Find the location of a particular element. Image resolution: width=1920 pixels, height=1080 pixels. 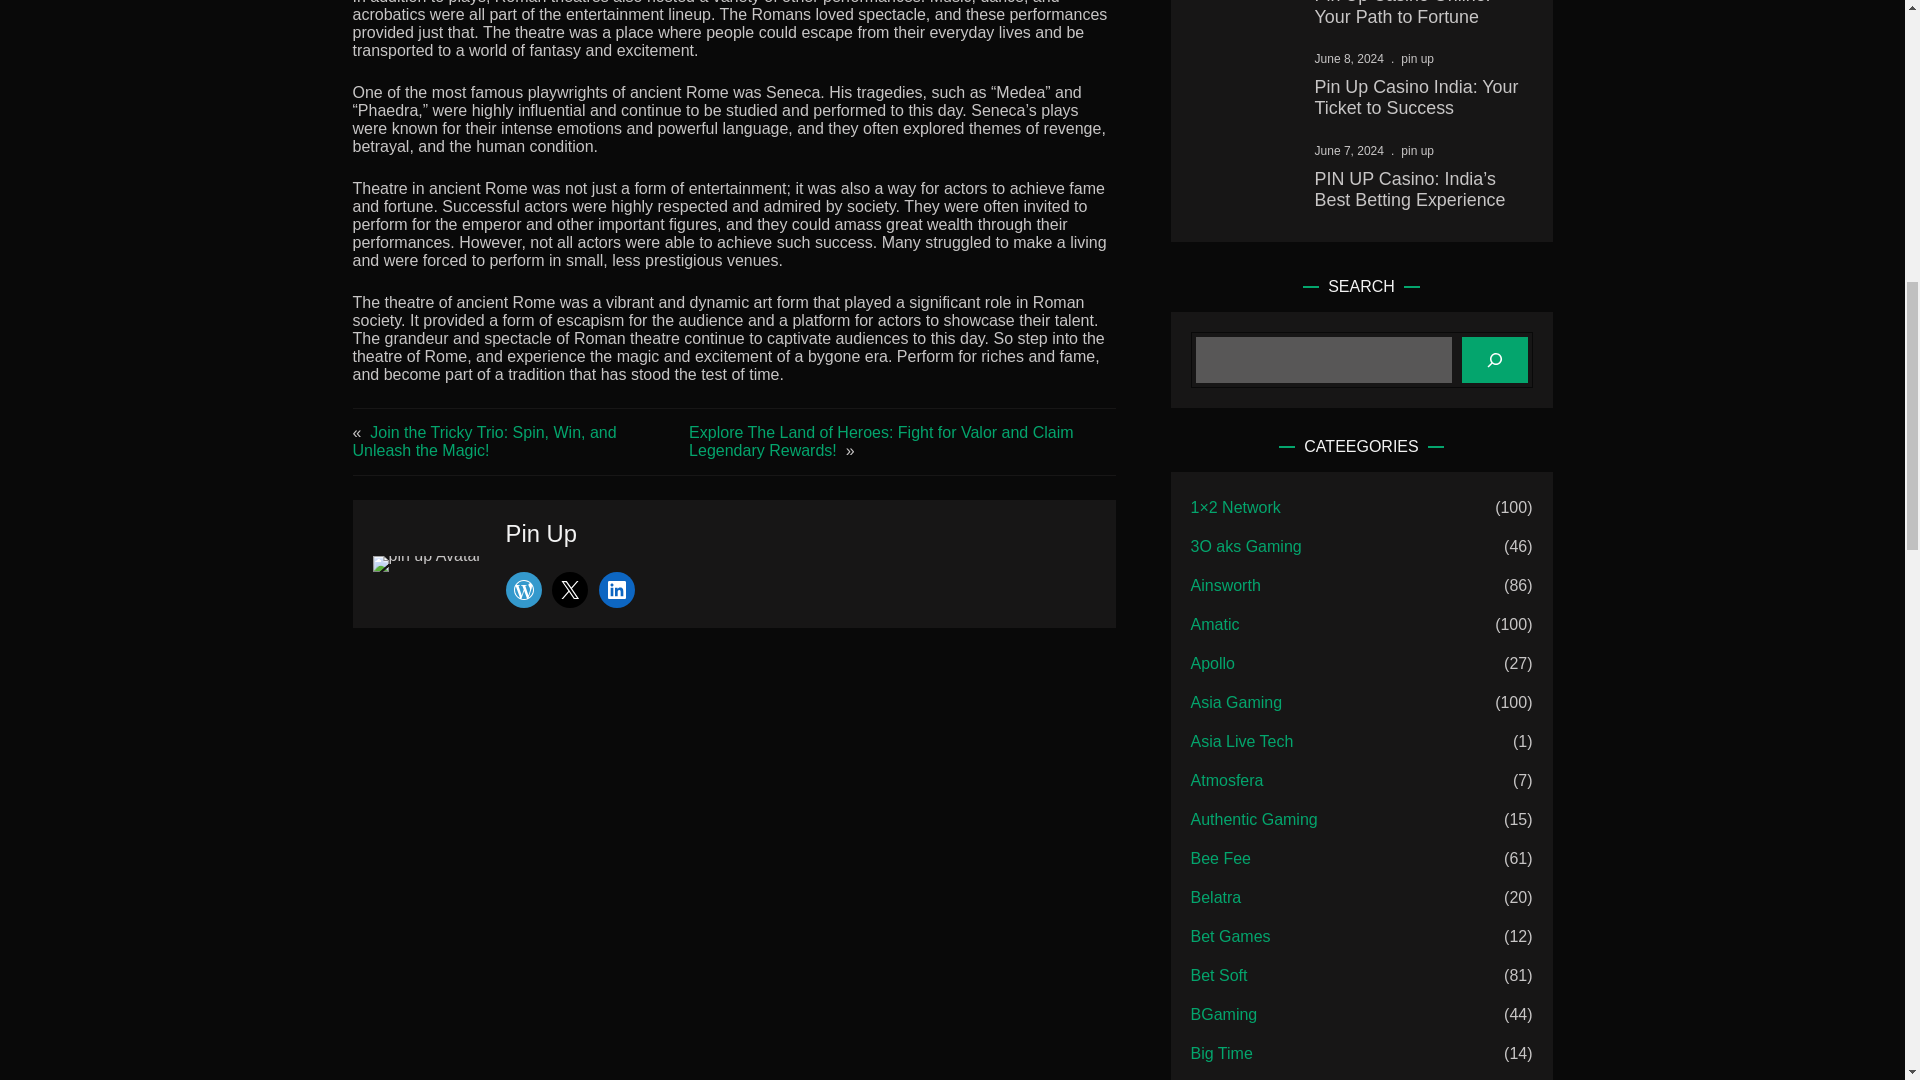

Join the Tricky Trio: Spin, Win, and Unleash the Magic! is located at coordinates (484, 442).